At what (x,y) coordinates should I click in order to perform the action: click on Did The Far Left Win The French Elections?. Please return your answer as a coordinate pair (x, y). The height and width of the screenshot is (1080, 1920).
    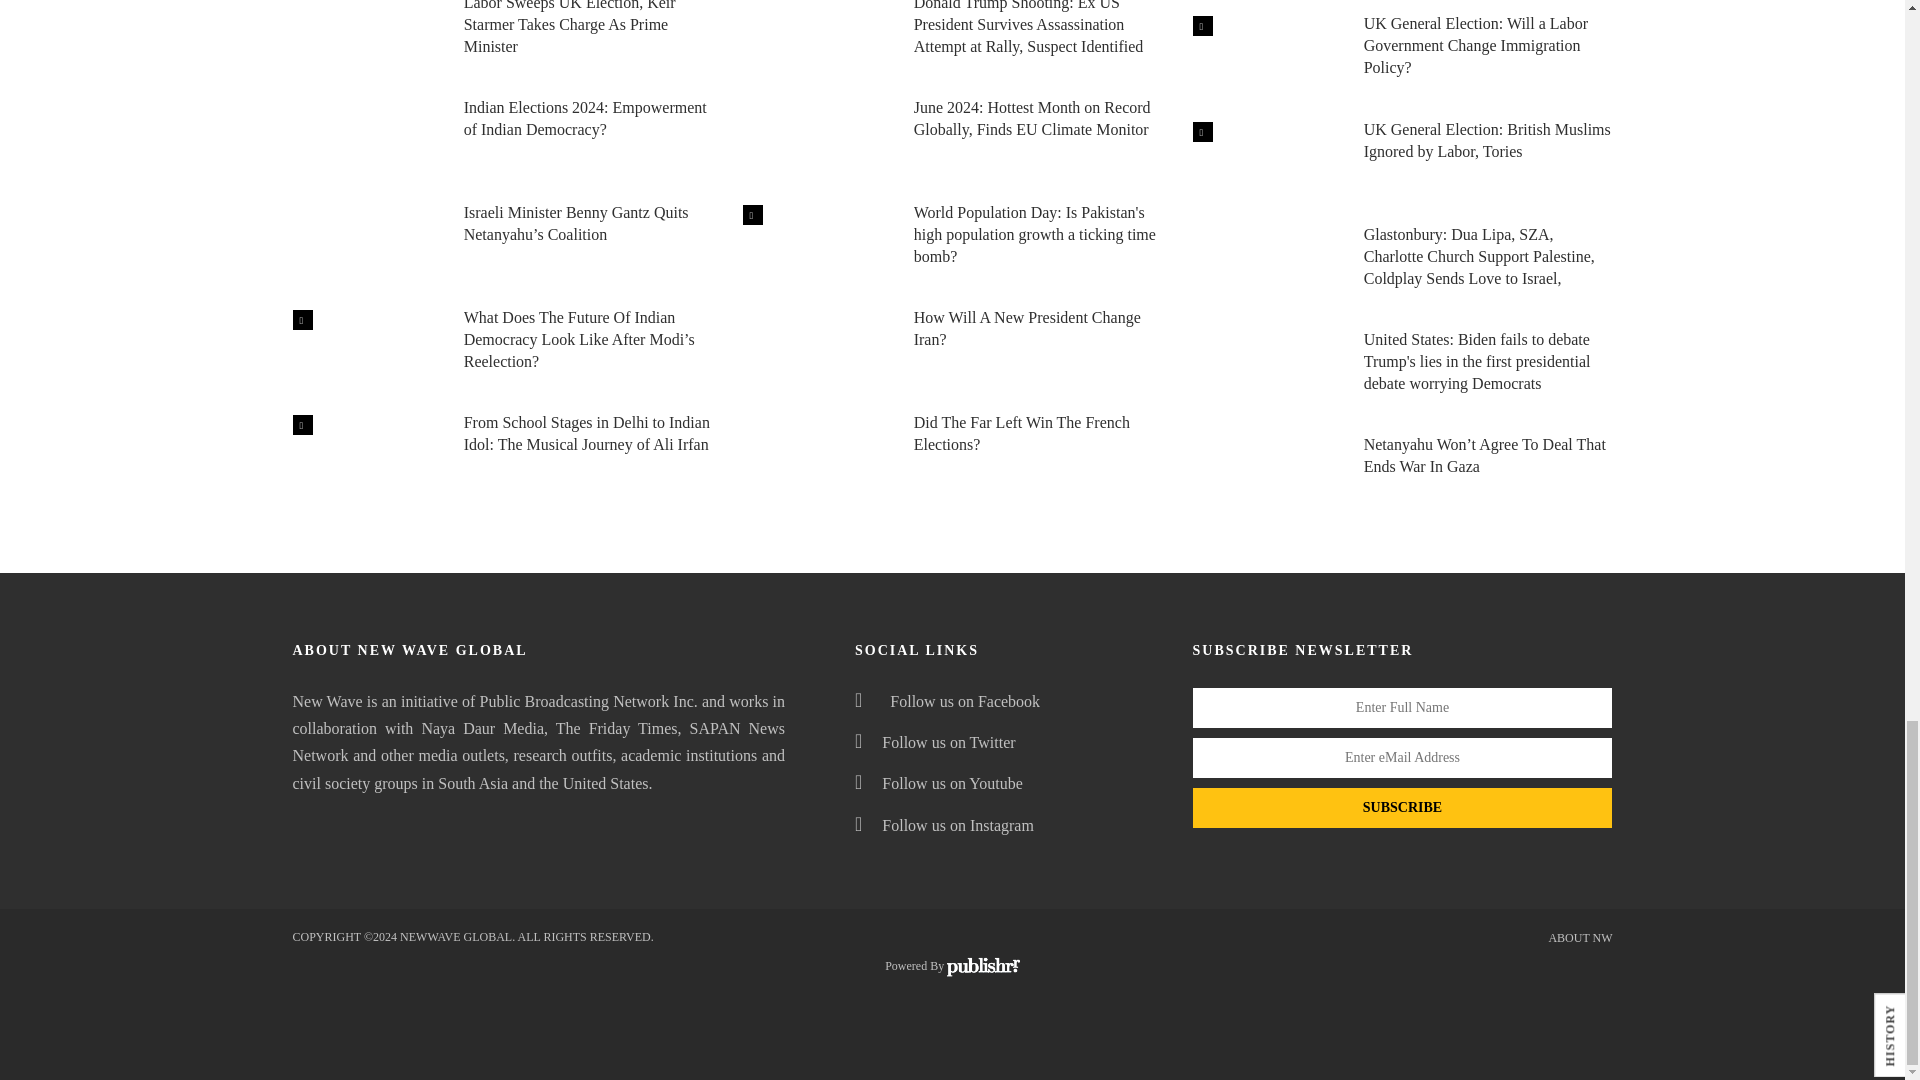
    Looking at the image, I should click on (816, 457).